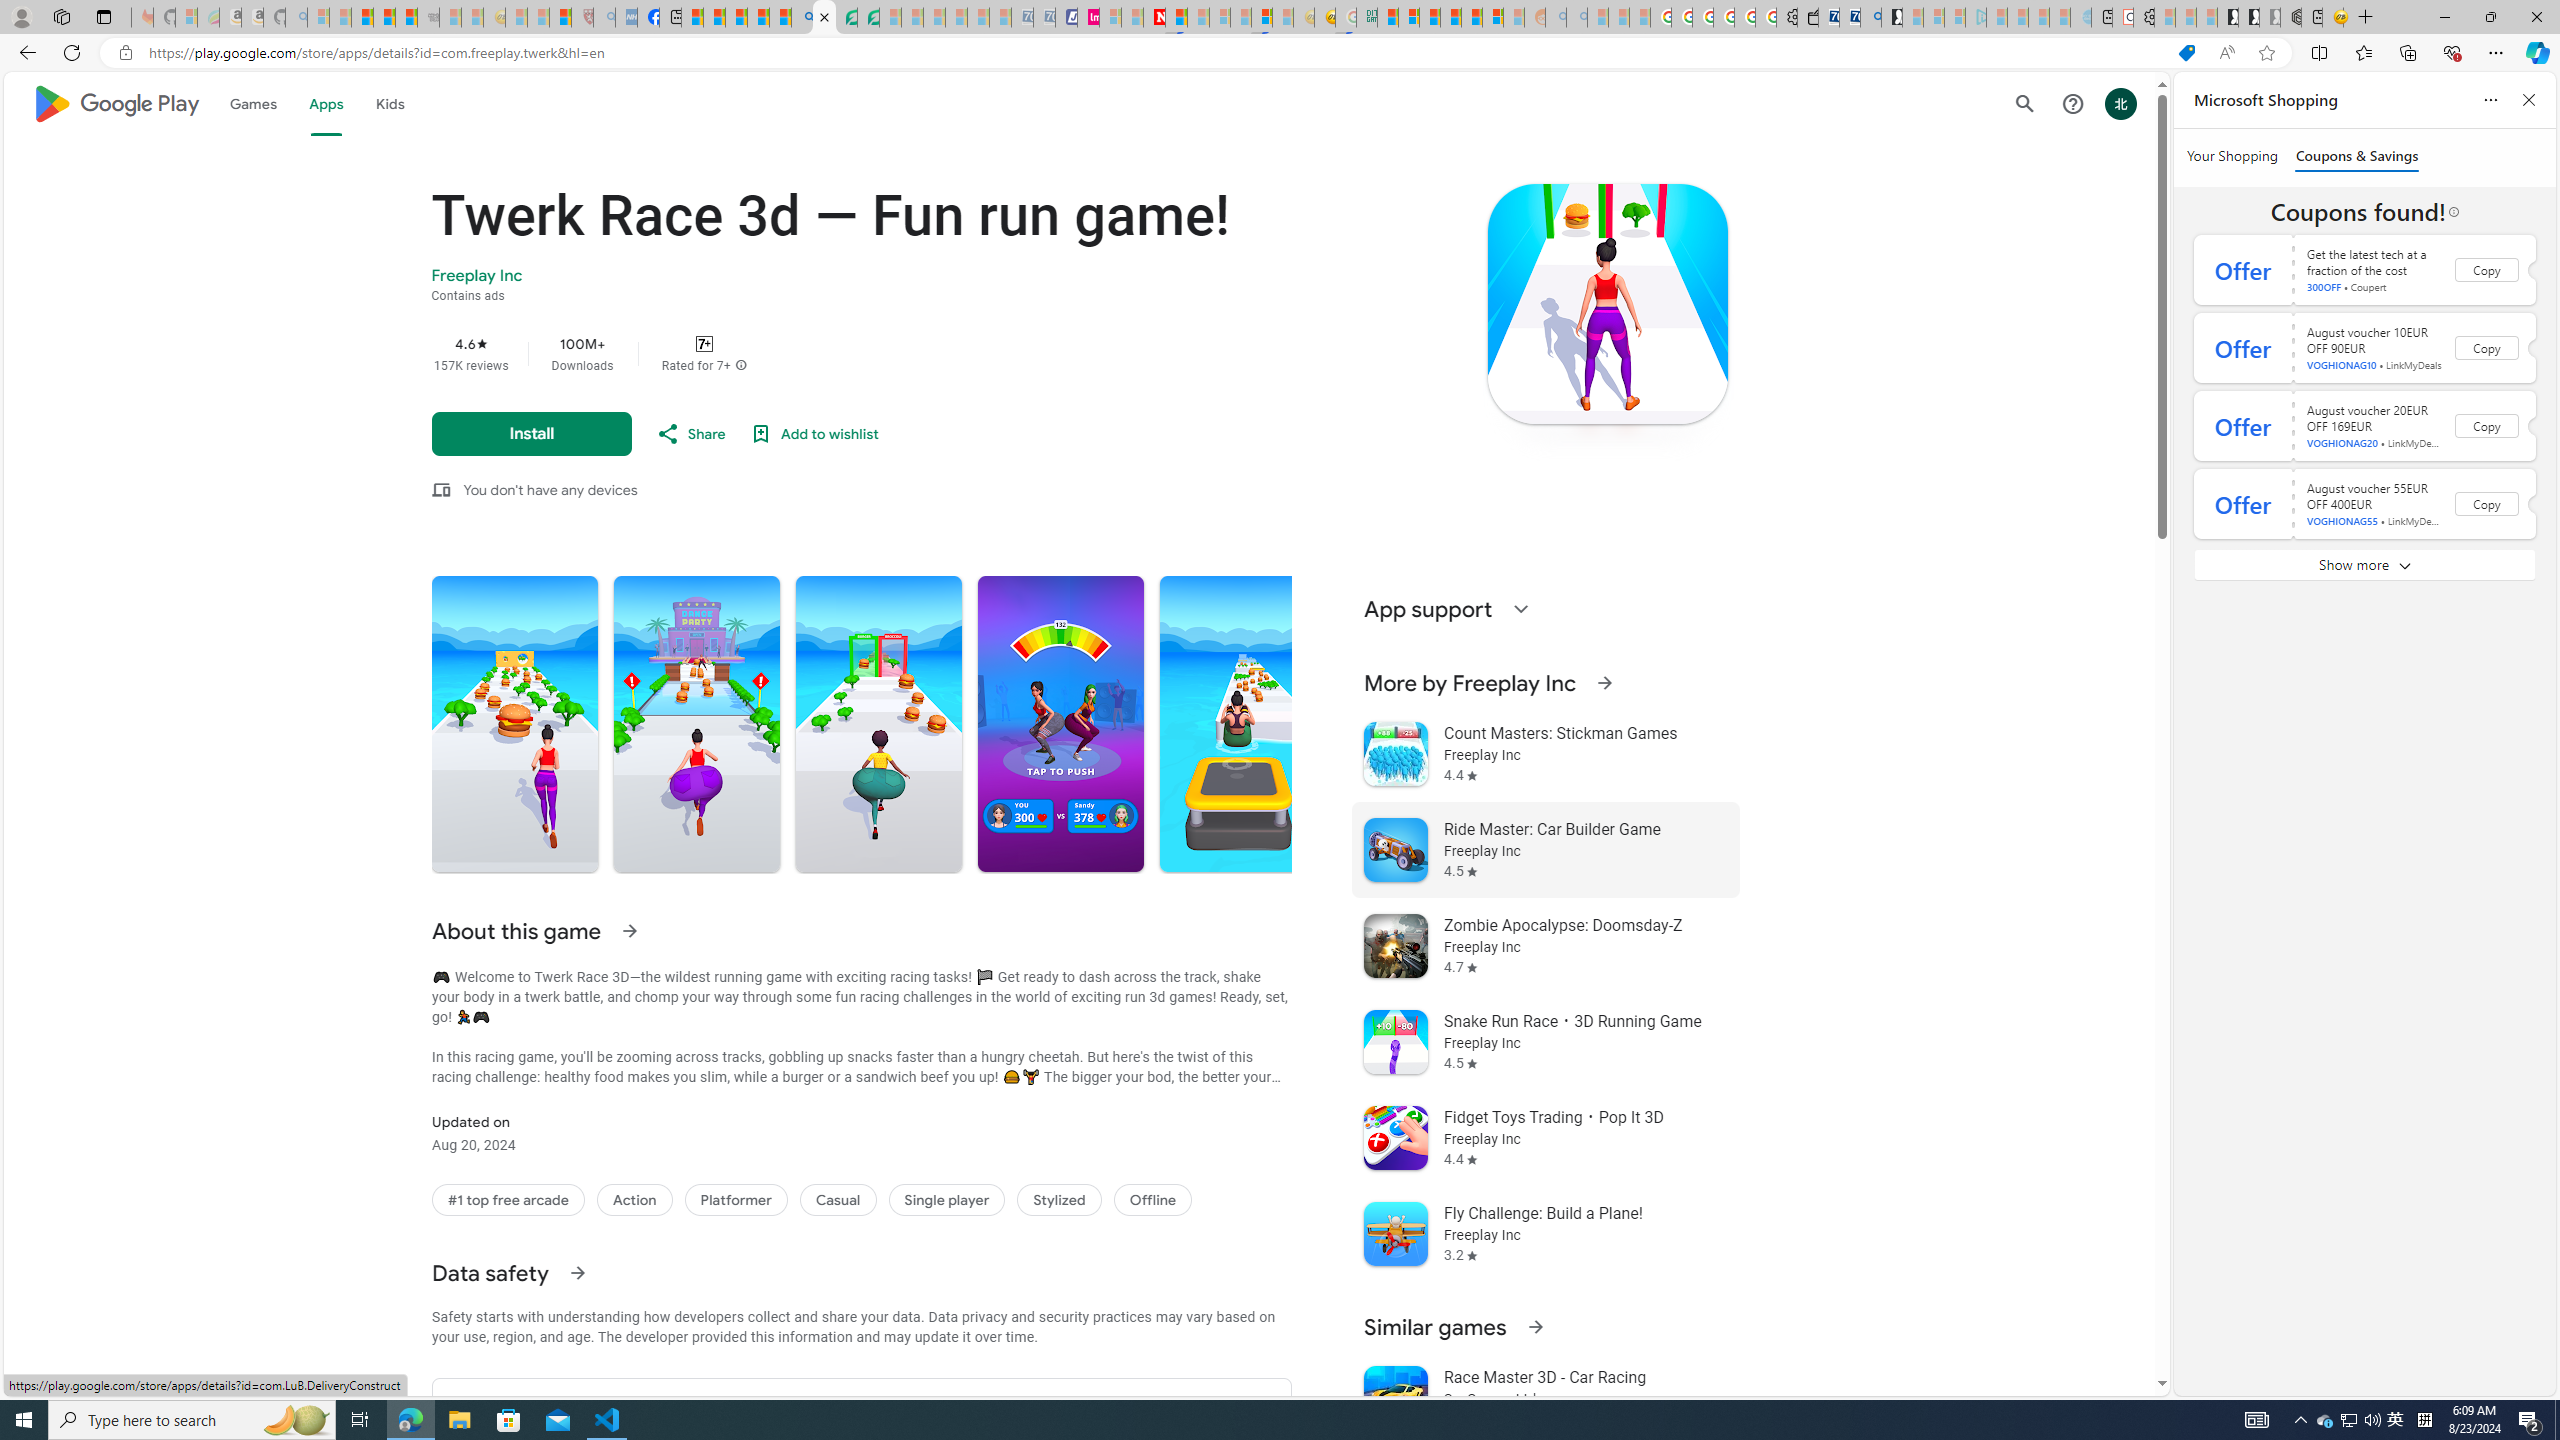  Describe the element at coordinates (1242, 725) in the screenshot. I see `Class: ULeU3b Utde2e` at that location.